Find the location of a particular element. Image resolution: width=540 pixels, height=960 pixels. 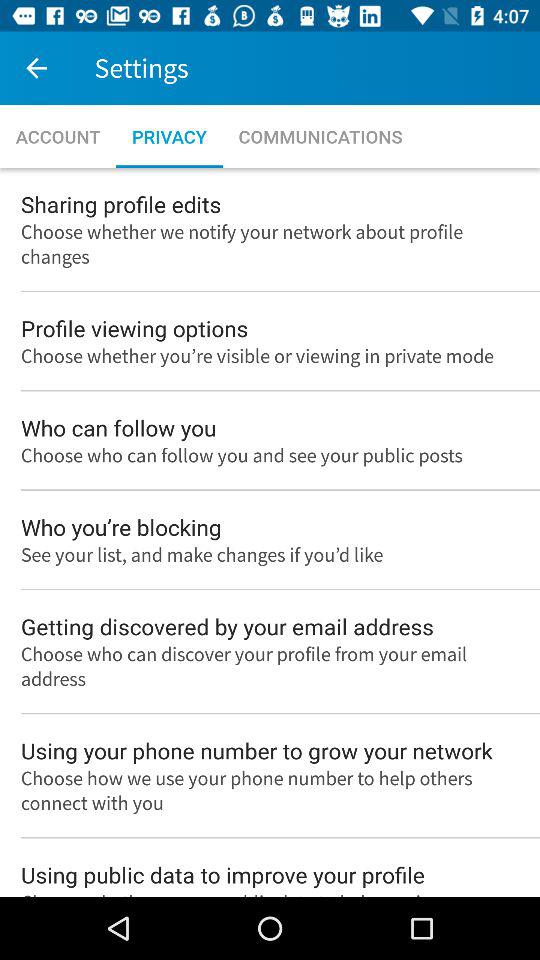

launch icon above the account is located at coordinates (36, 68).